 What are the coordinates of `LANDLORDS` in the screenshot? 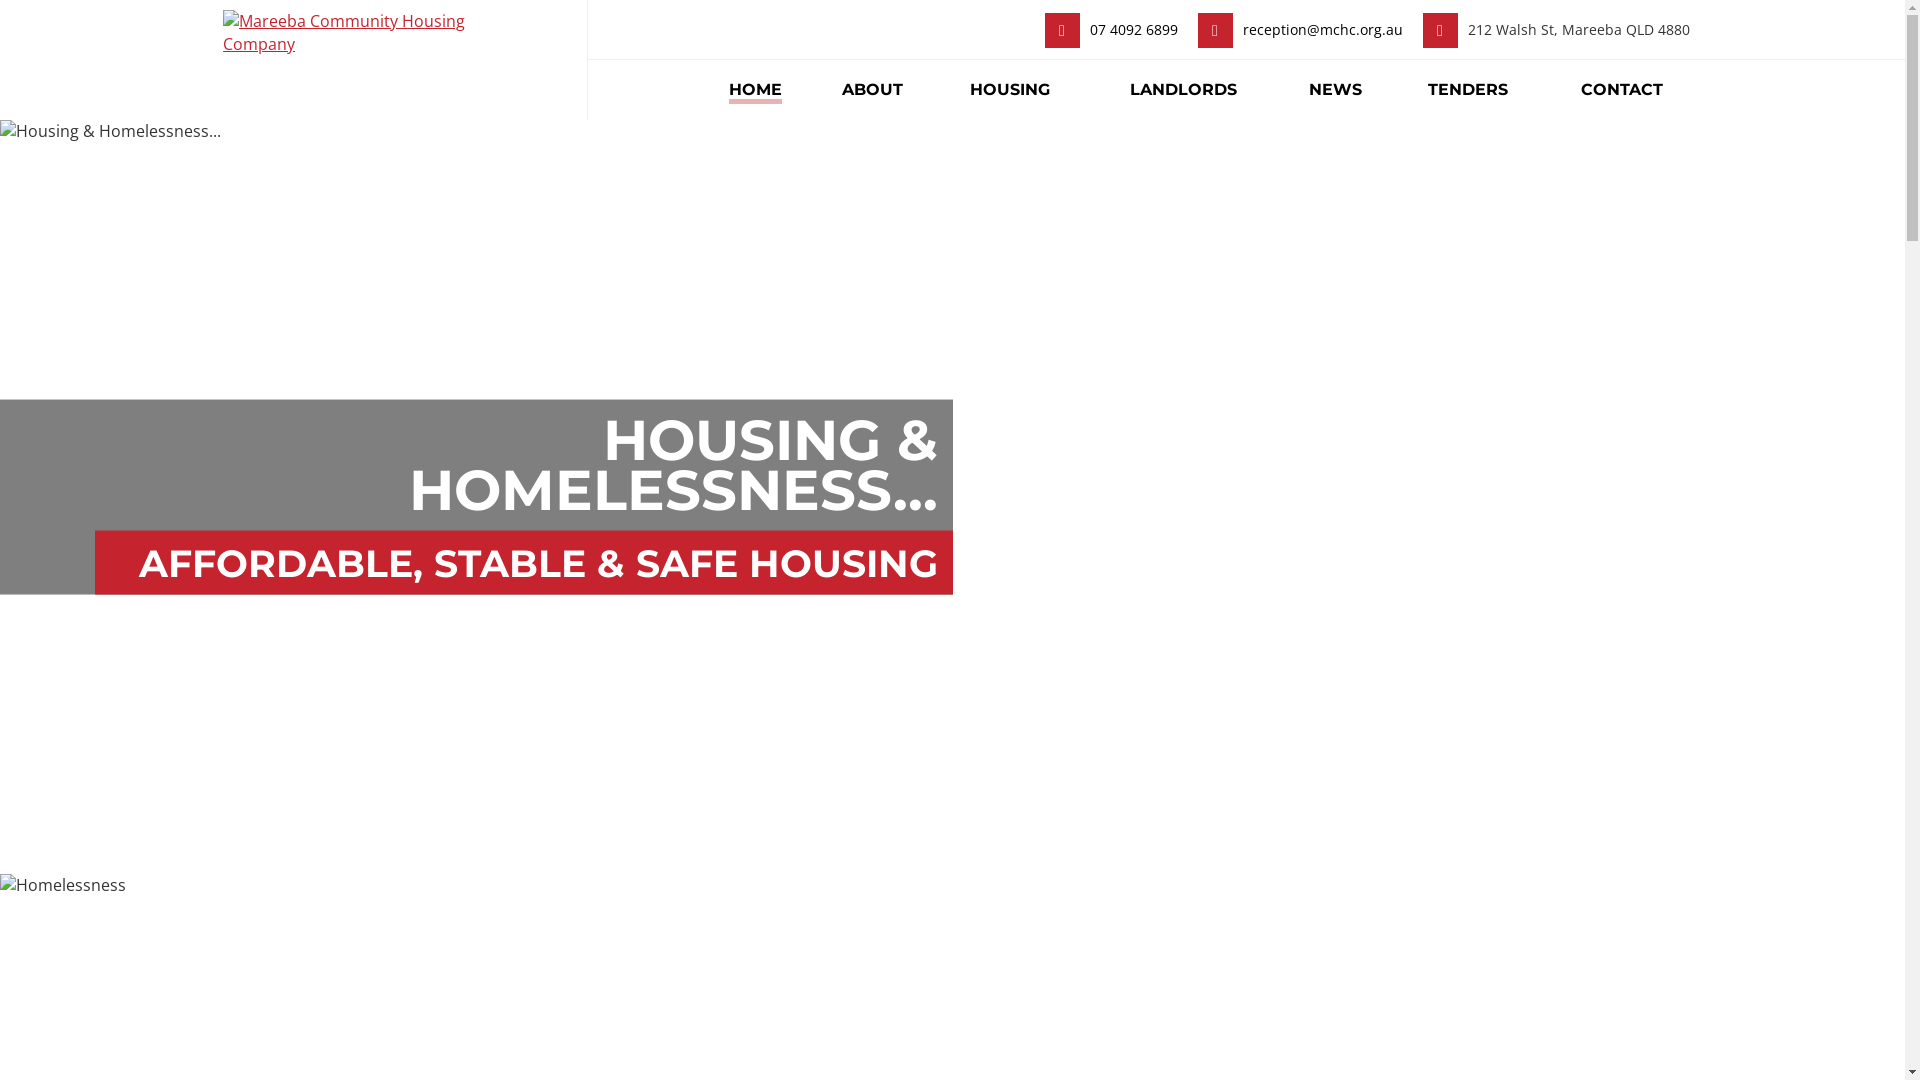 It's located at (1184, 90).